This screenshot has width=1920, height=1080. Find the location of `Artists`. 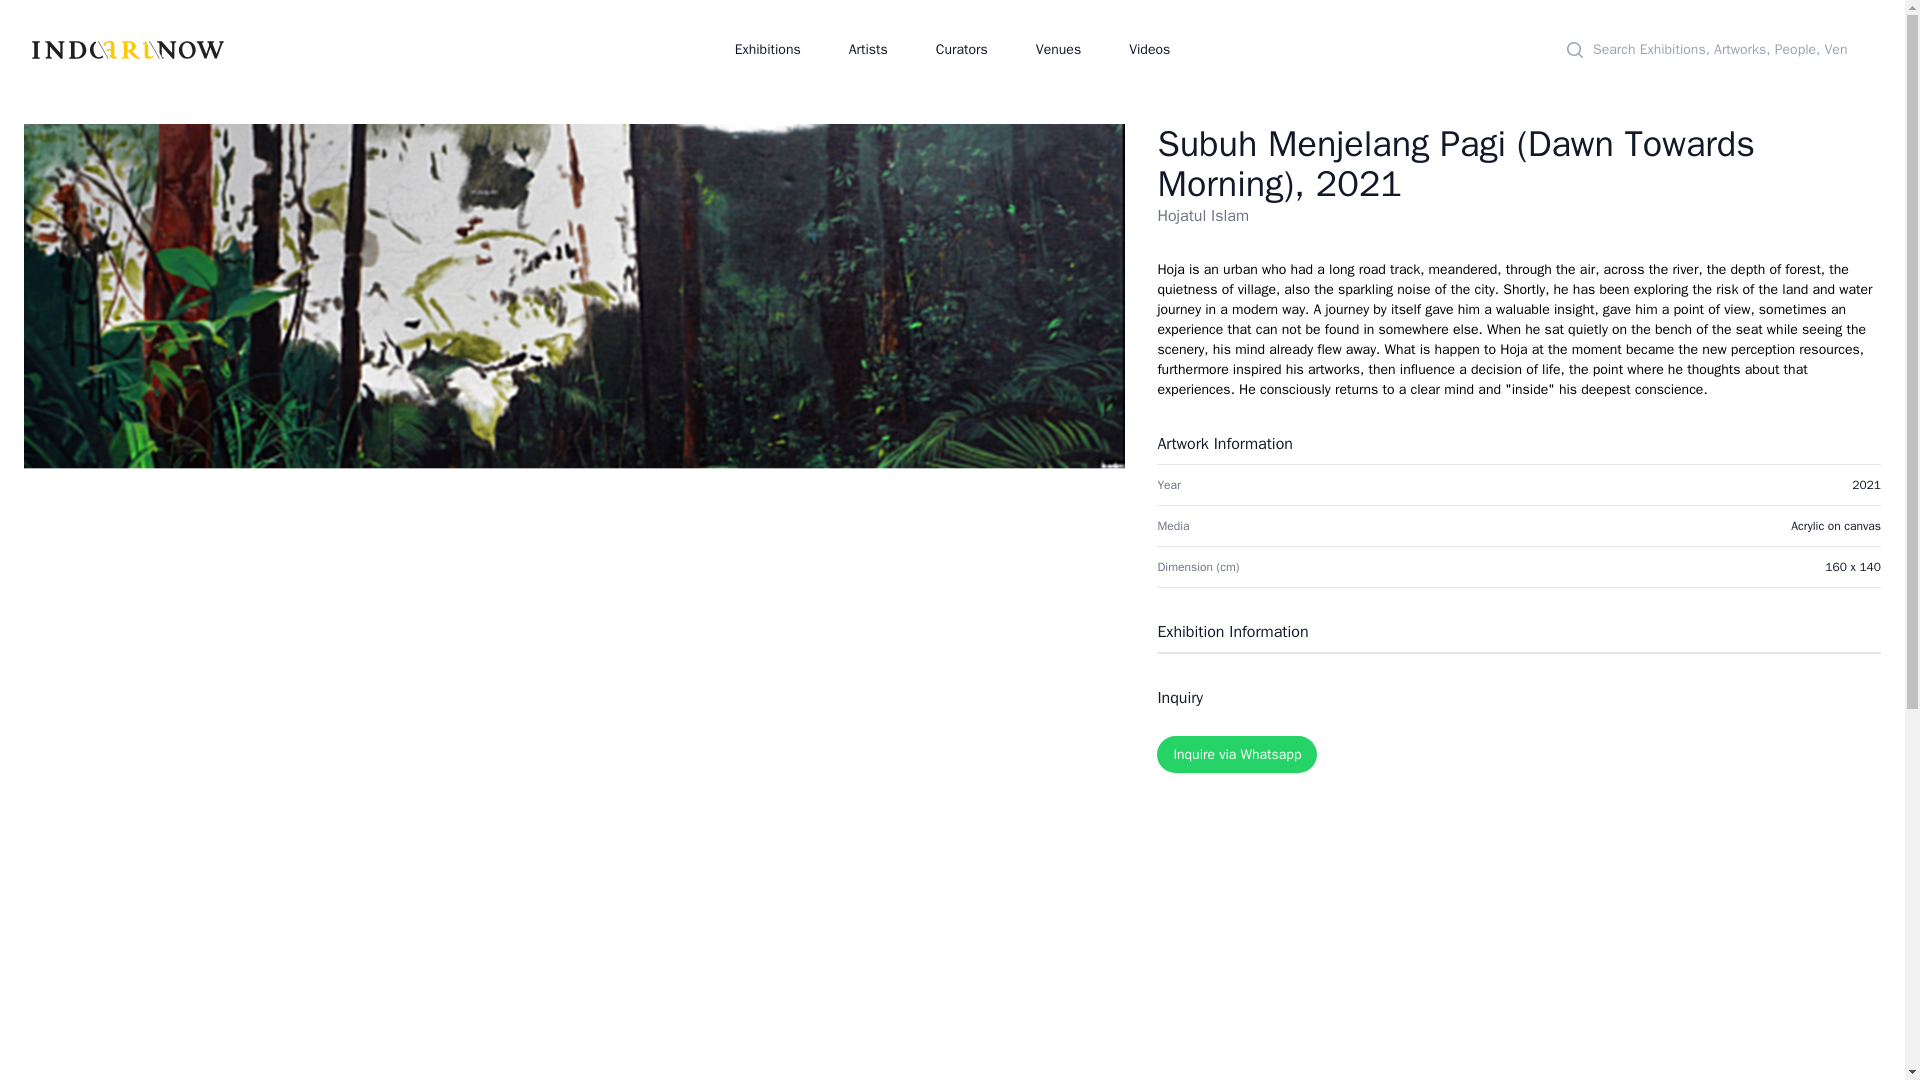

Artists is located at coordinates (868, 49).